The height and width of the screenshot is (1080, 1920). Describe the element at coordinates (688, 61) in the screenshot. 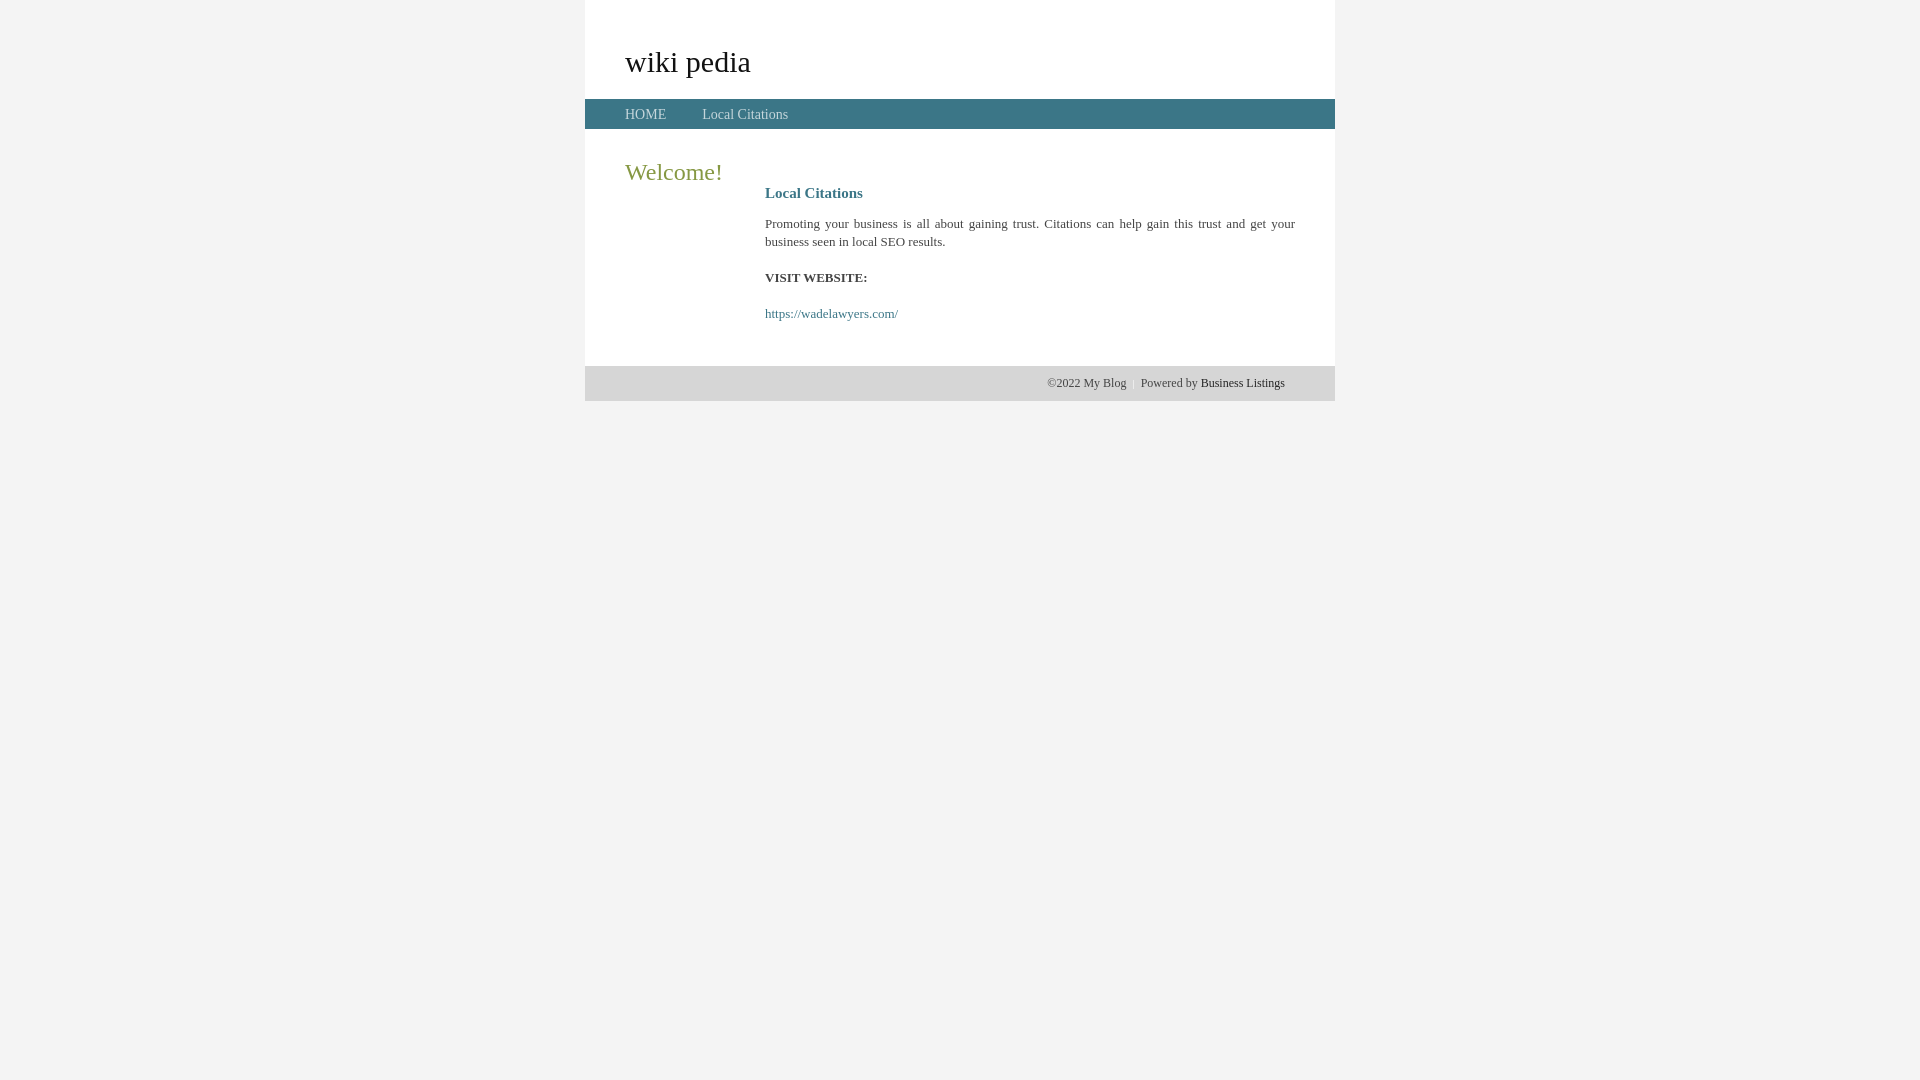

I see `wiki pedia` at that location.